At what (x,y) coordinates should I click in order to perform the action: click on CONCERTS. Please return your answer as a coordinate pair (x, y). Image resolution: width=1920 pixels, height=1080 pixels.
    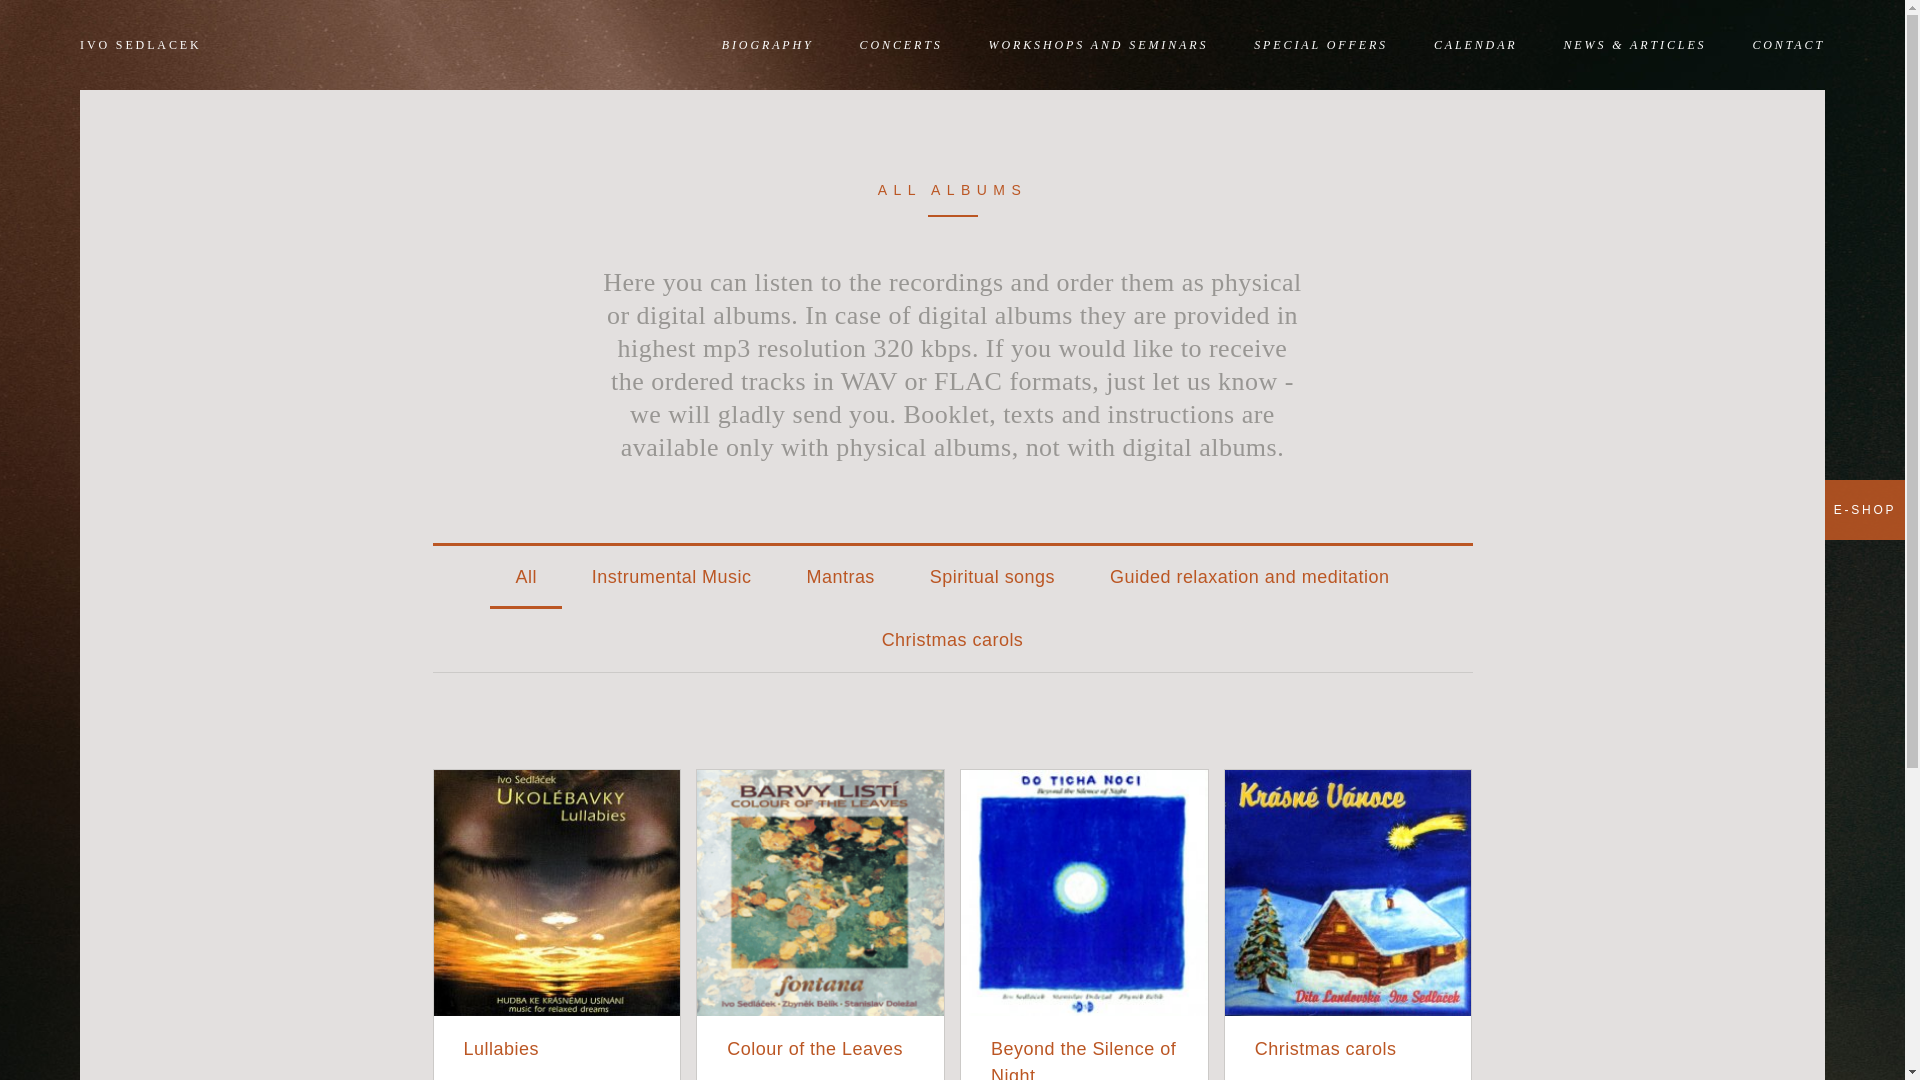
    Looking at the image, I should click on (901, 44).